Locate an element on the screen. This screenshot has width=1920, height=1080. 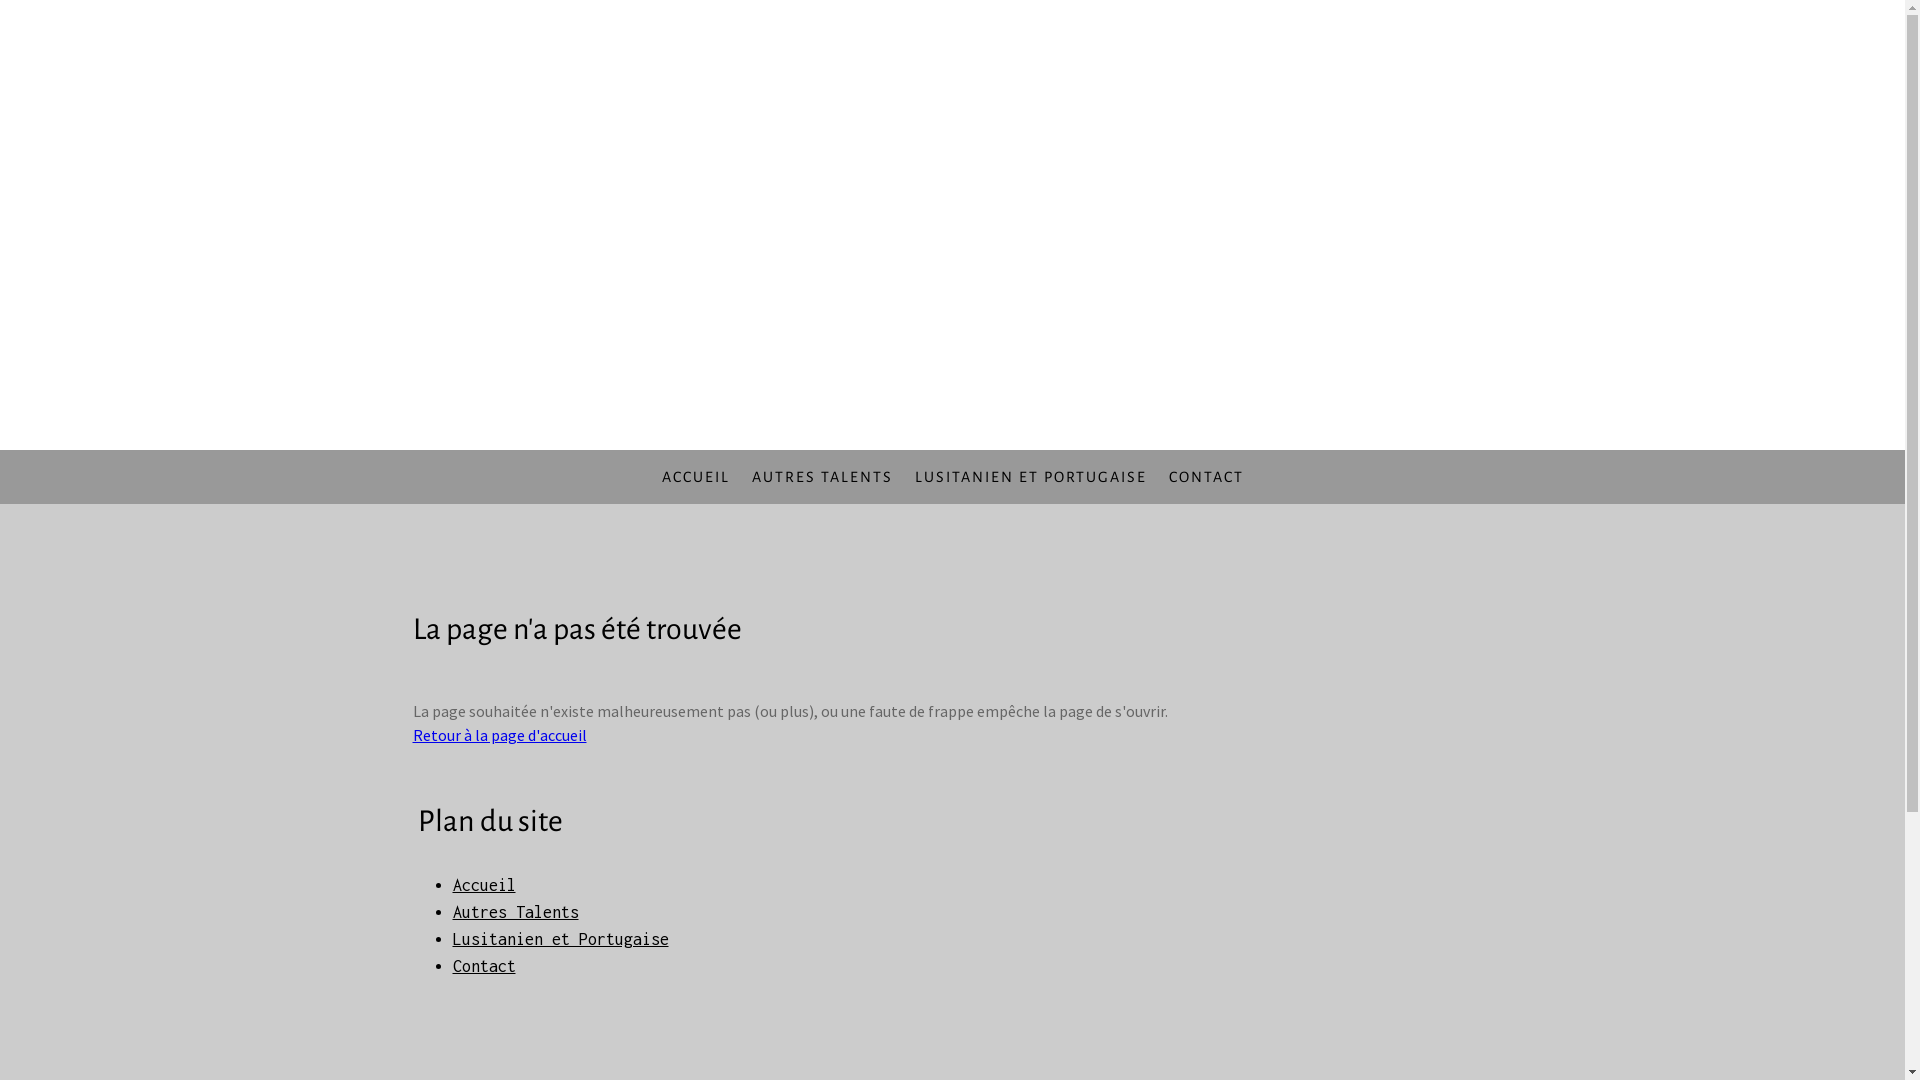
LUSITANIEN ET PORTUGAISE is located at coordinates (1031, 477).